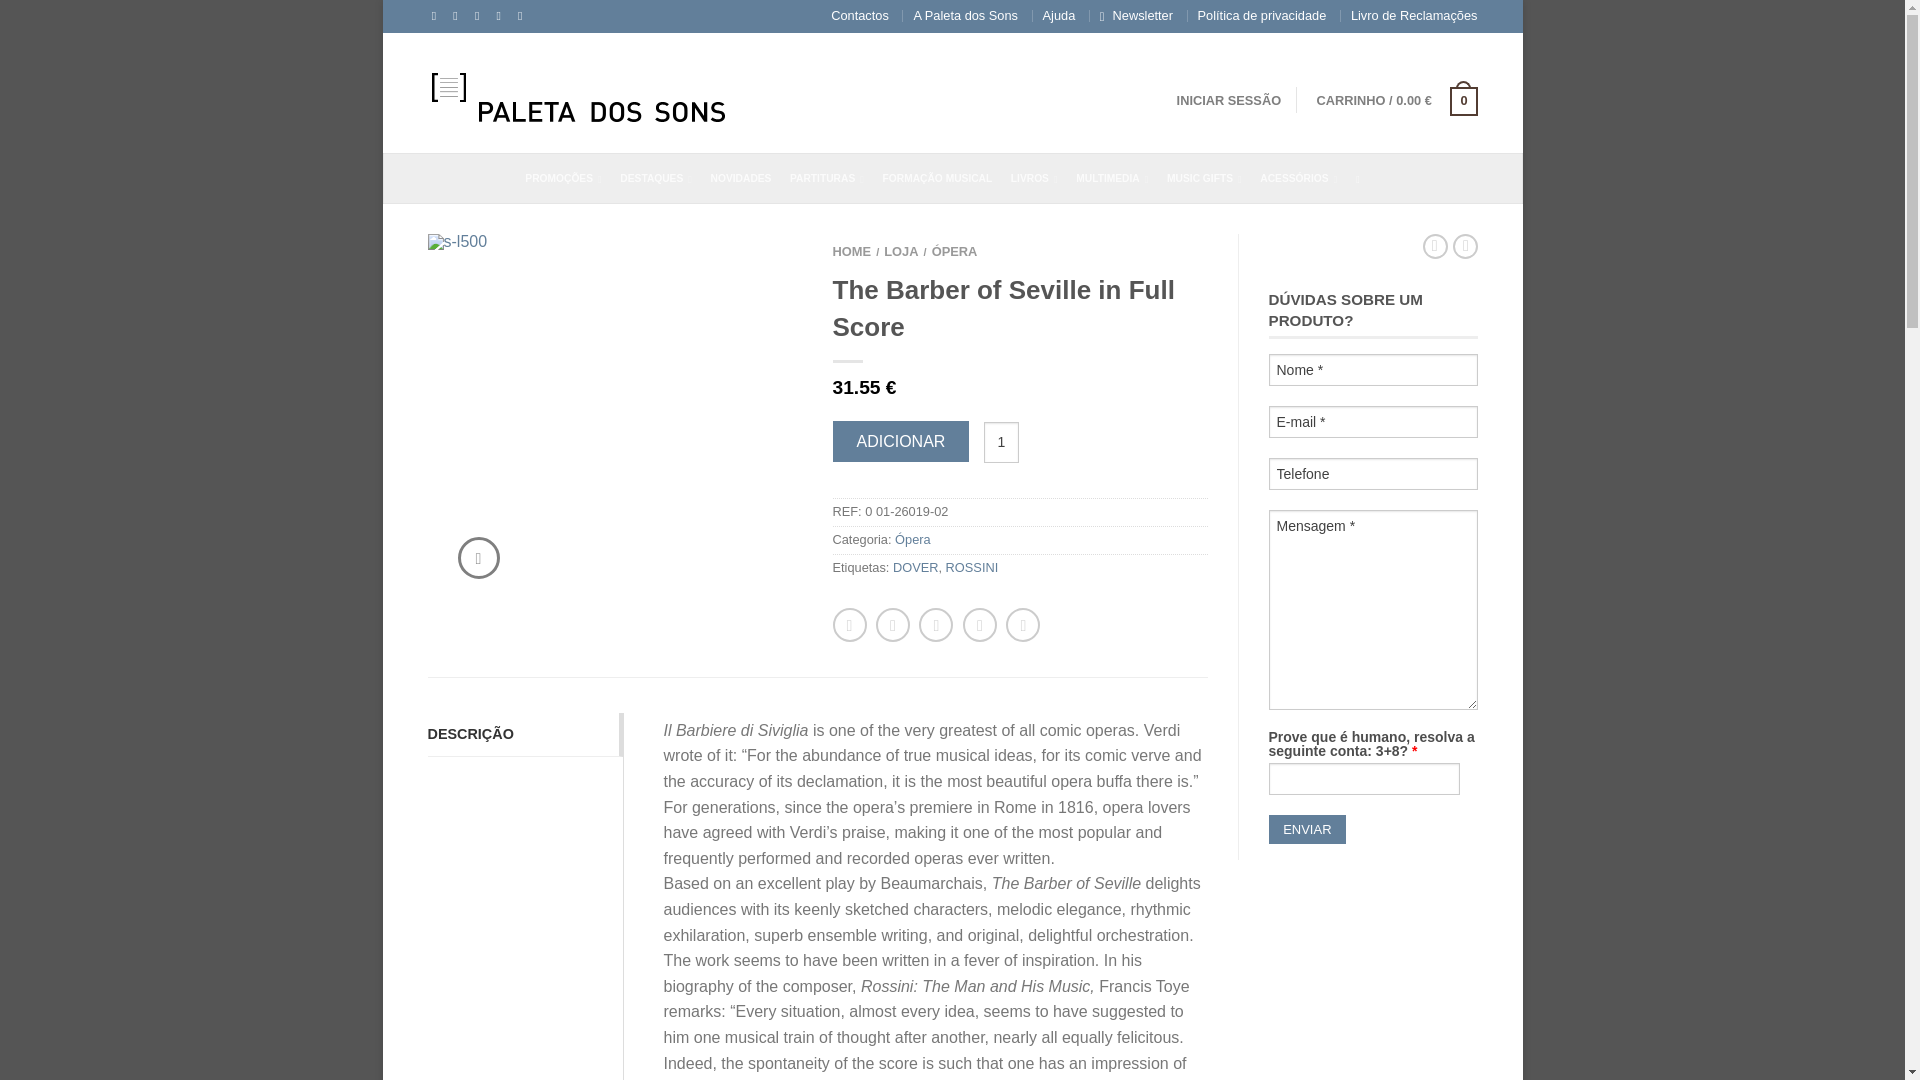 The image size is (1920, 1080). What do you see at coordinates (980, 624) in the screenshot?
I see `Pin on Pinterest` at bounding box center [980, 624].